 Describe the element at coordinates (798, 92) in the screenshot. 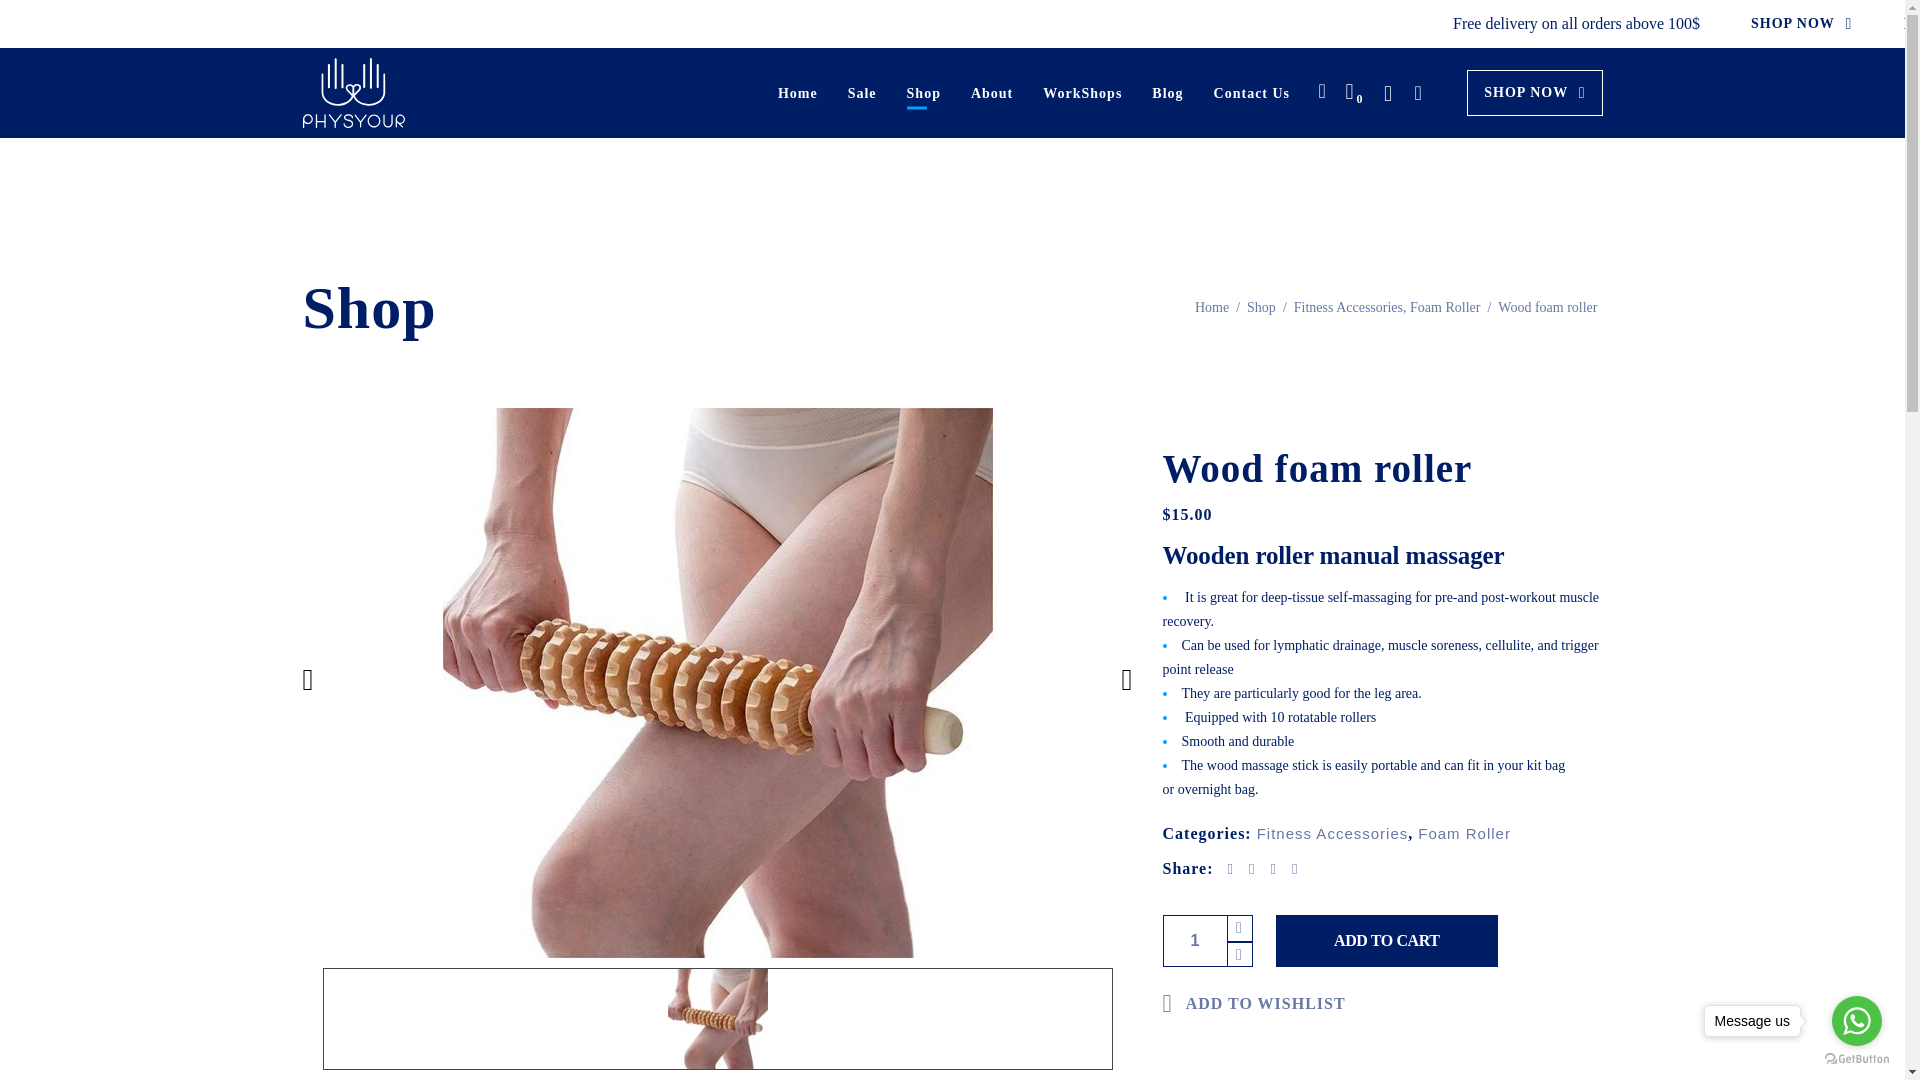

I see `Home` at that location.